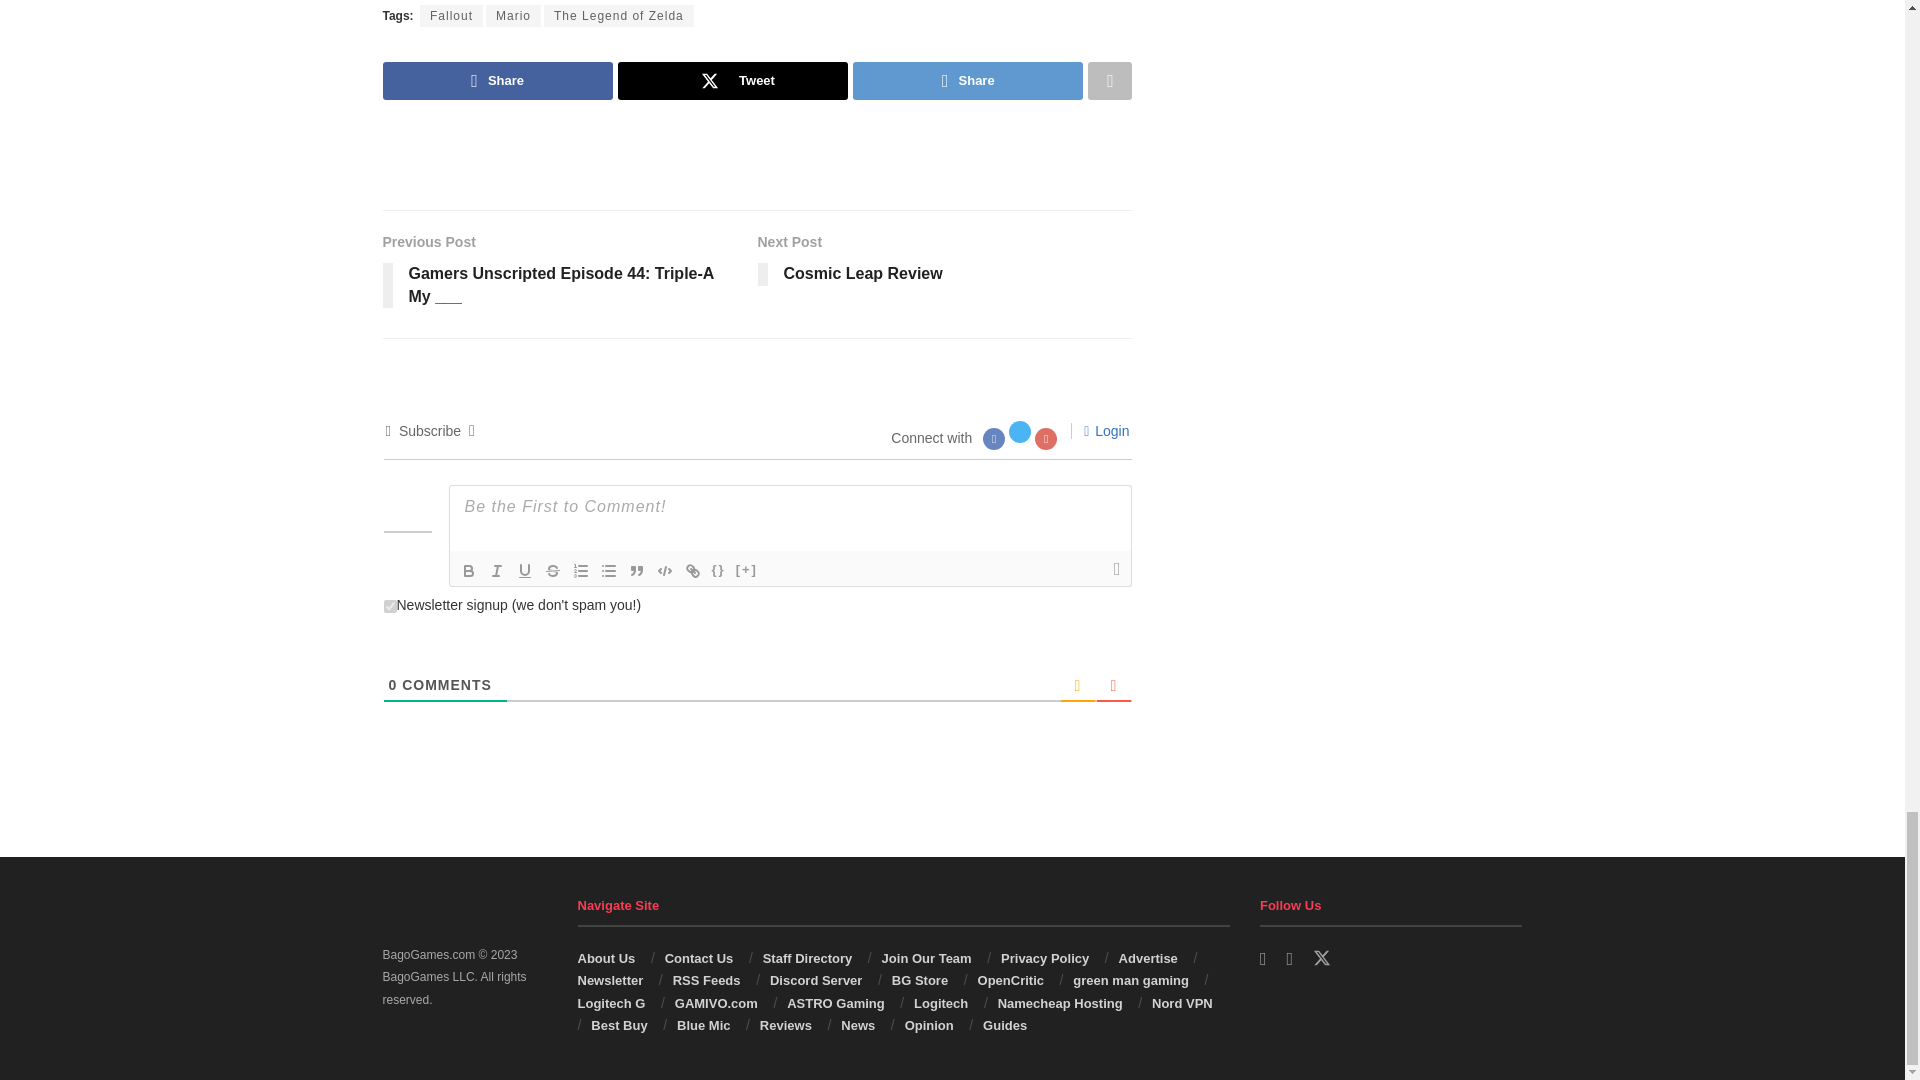  What do you see at coordinates (467, 571) in the screenshot?
I see `Bold` at bounding box center [467, 571].